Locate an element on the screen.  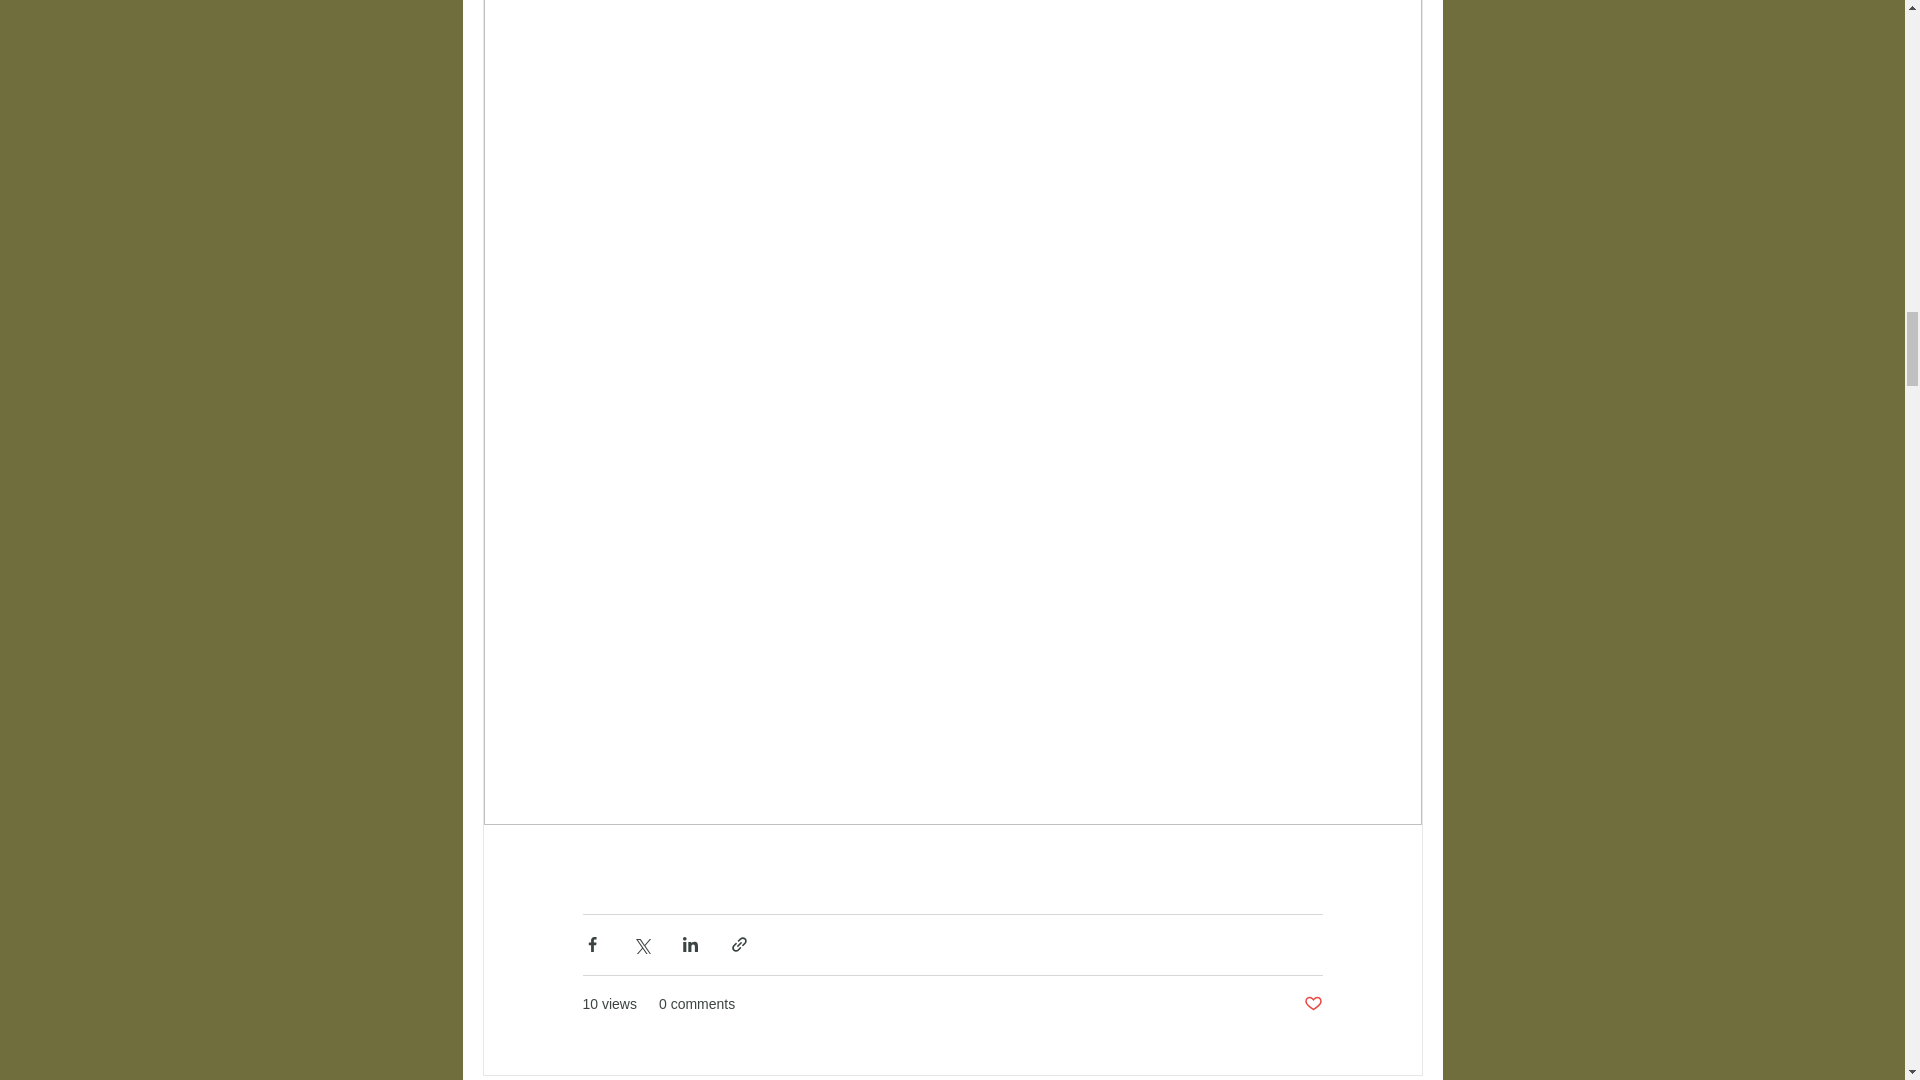
Post not marked as liked is located at coordinates (1312, 1004).